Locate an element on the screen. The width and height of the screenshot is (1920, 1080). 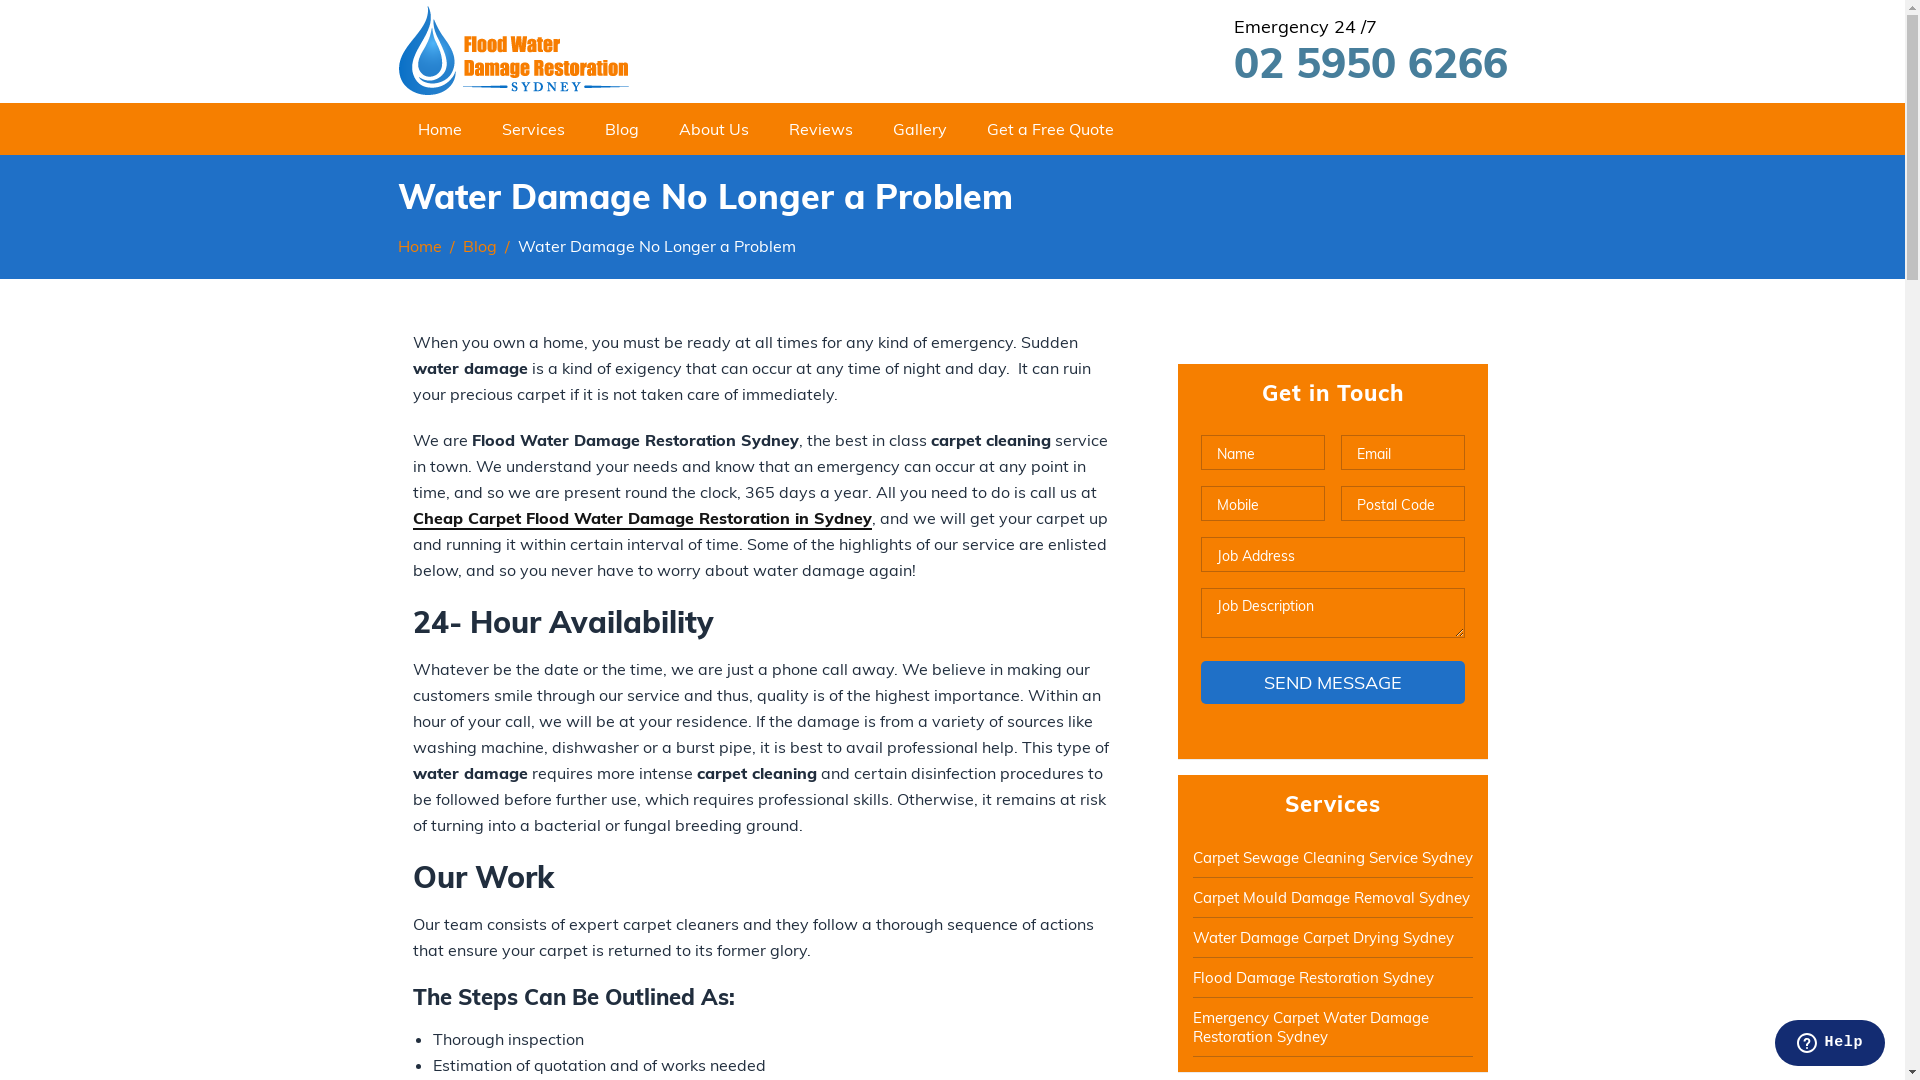
Services is located at coordinates (534, 129).